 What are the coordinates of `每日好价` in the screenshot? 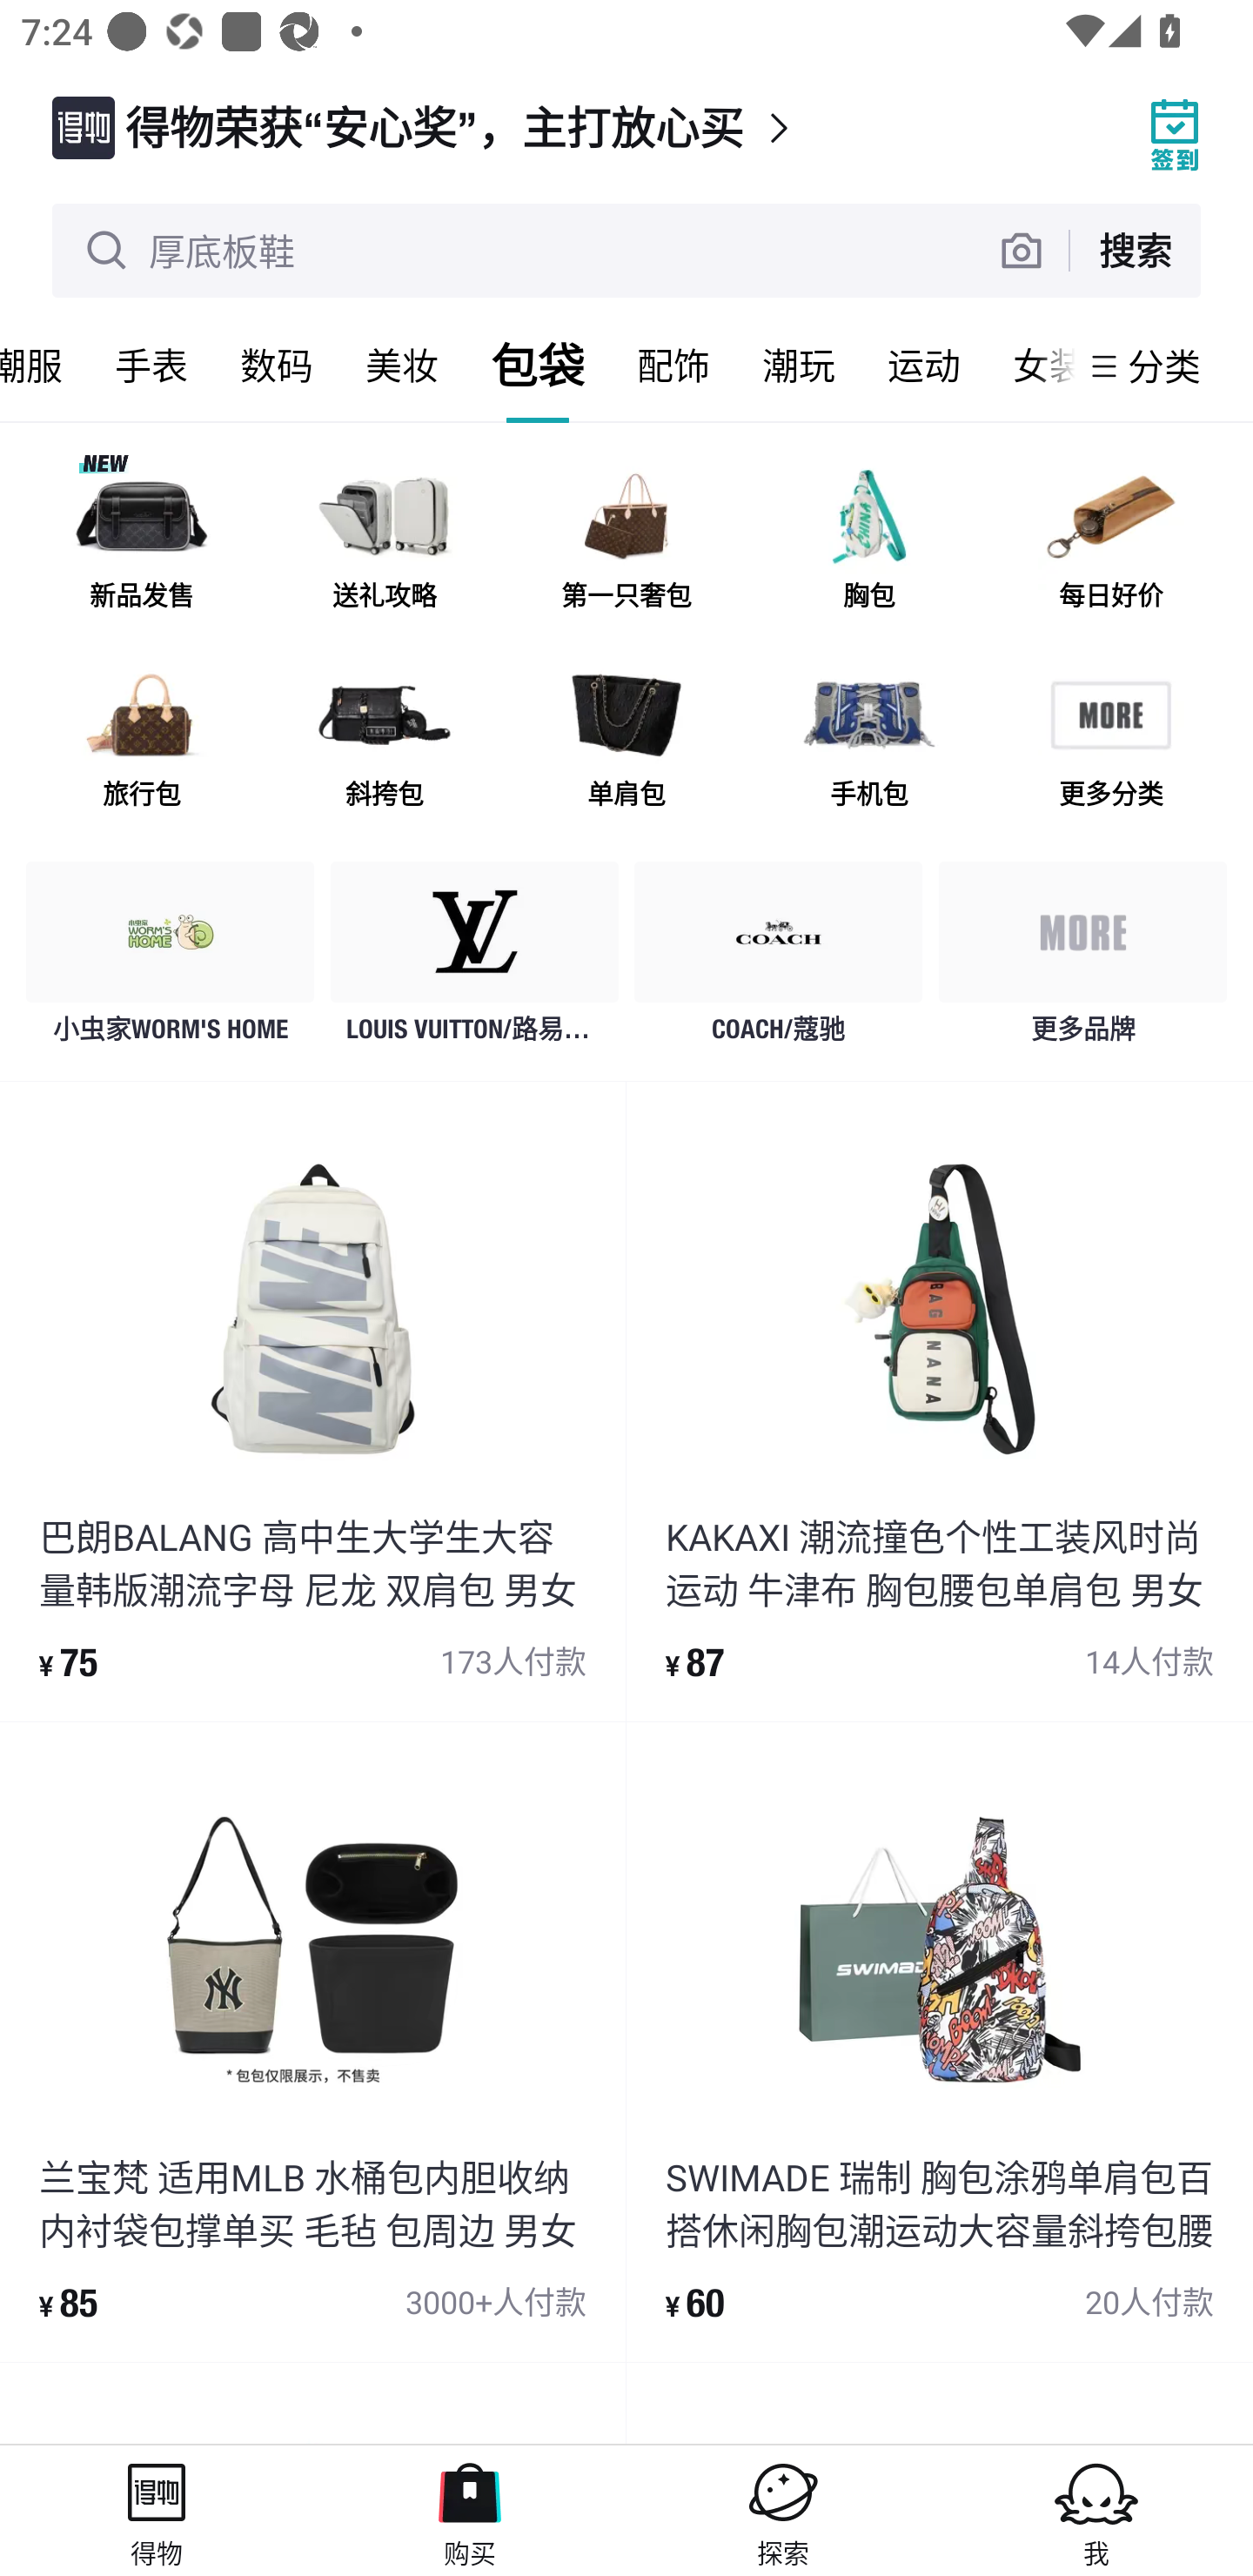 It's located at (1110, 542).